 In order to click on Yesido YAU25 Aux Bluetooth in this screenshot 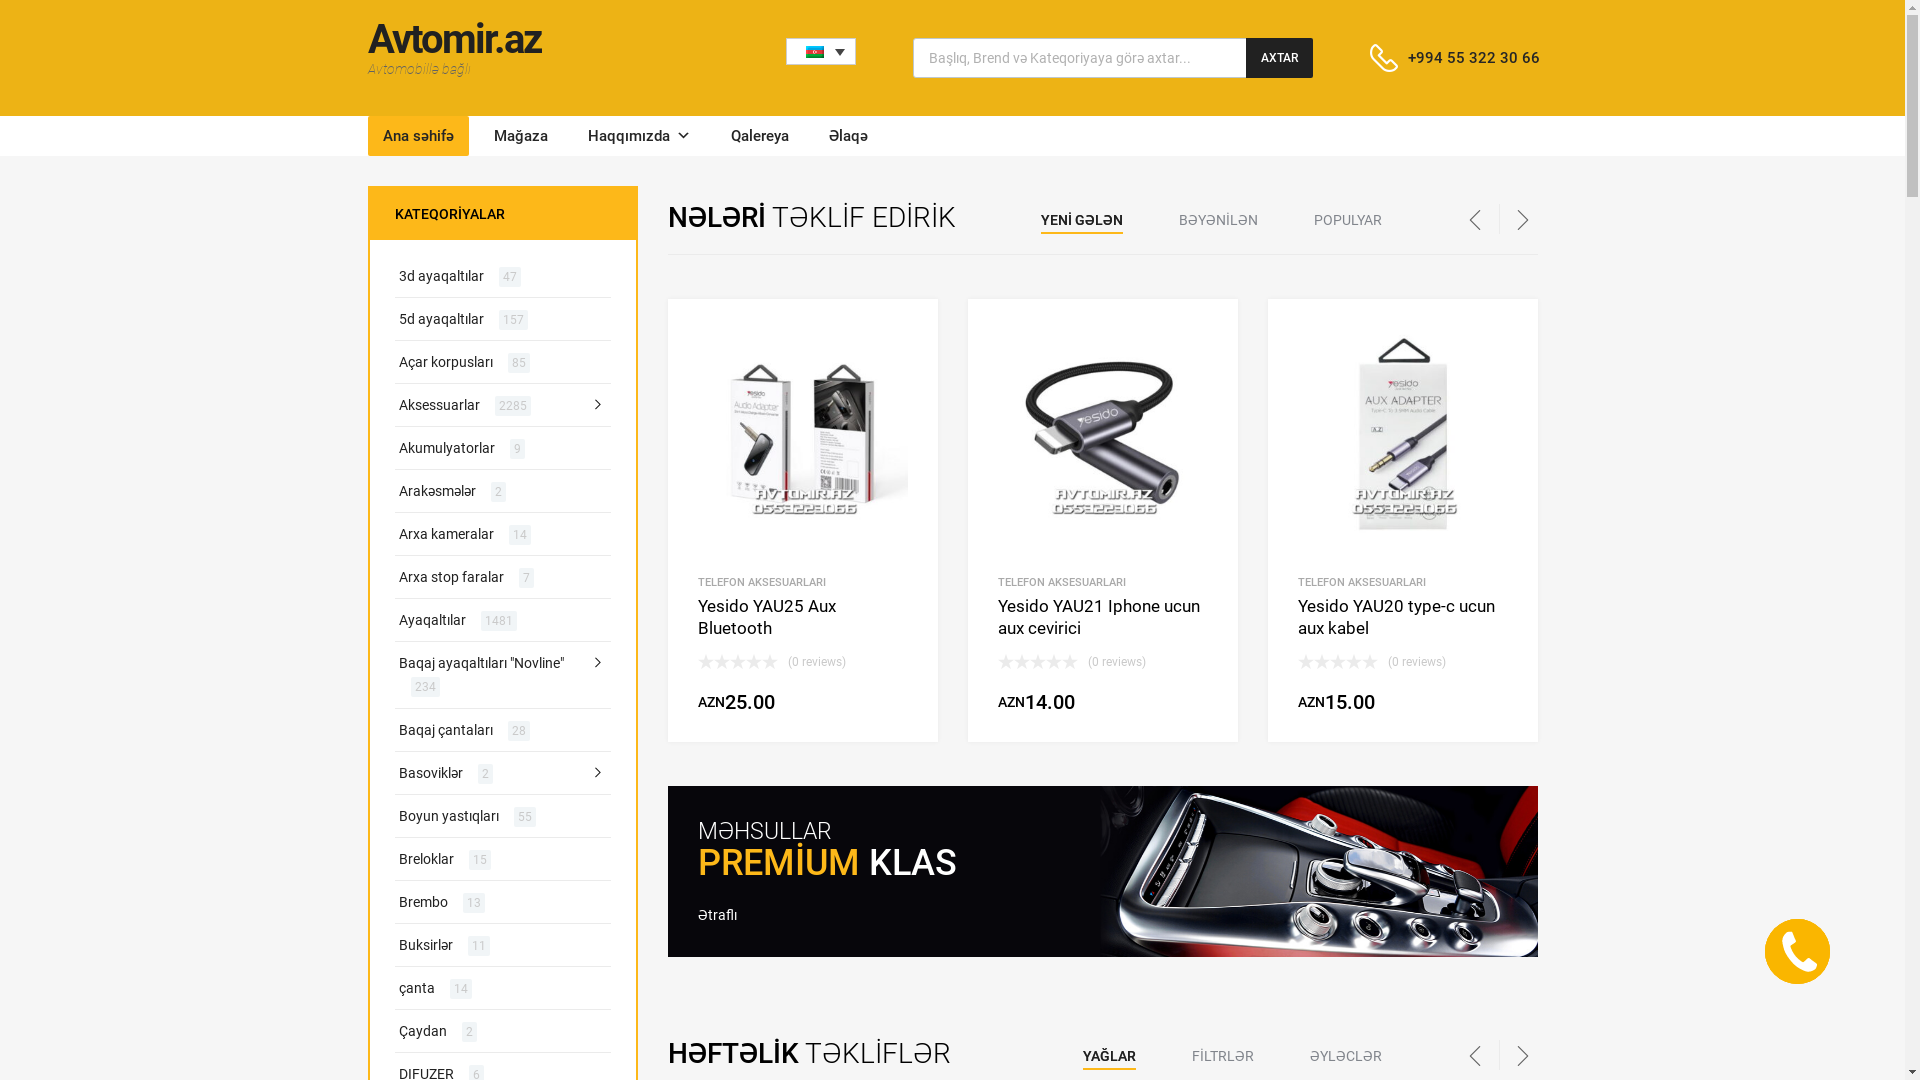, I will do `click(803, 652)`.